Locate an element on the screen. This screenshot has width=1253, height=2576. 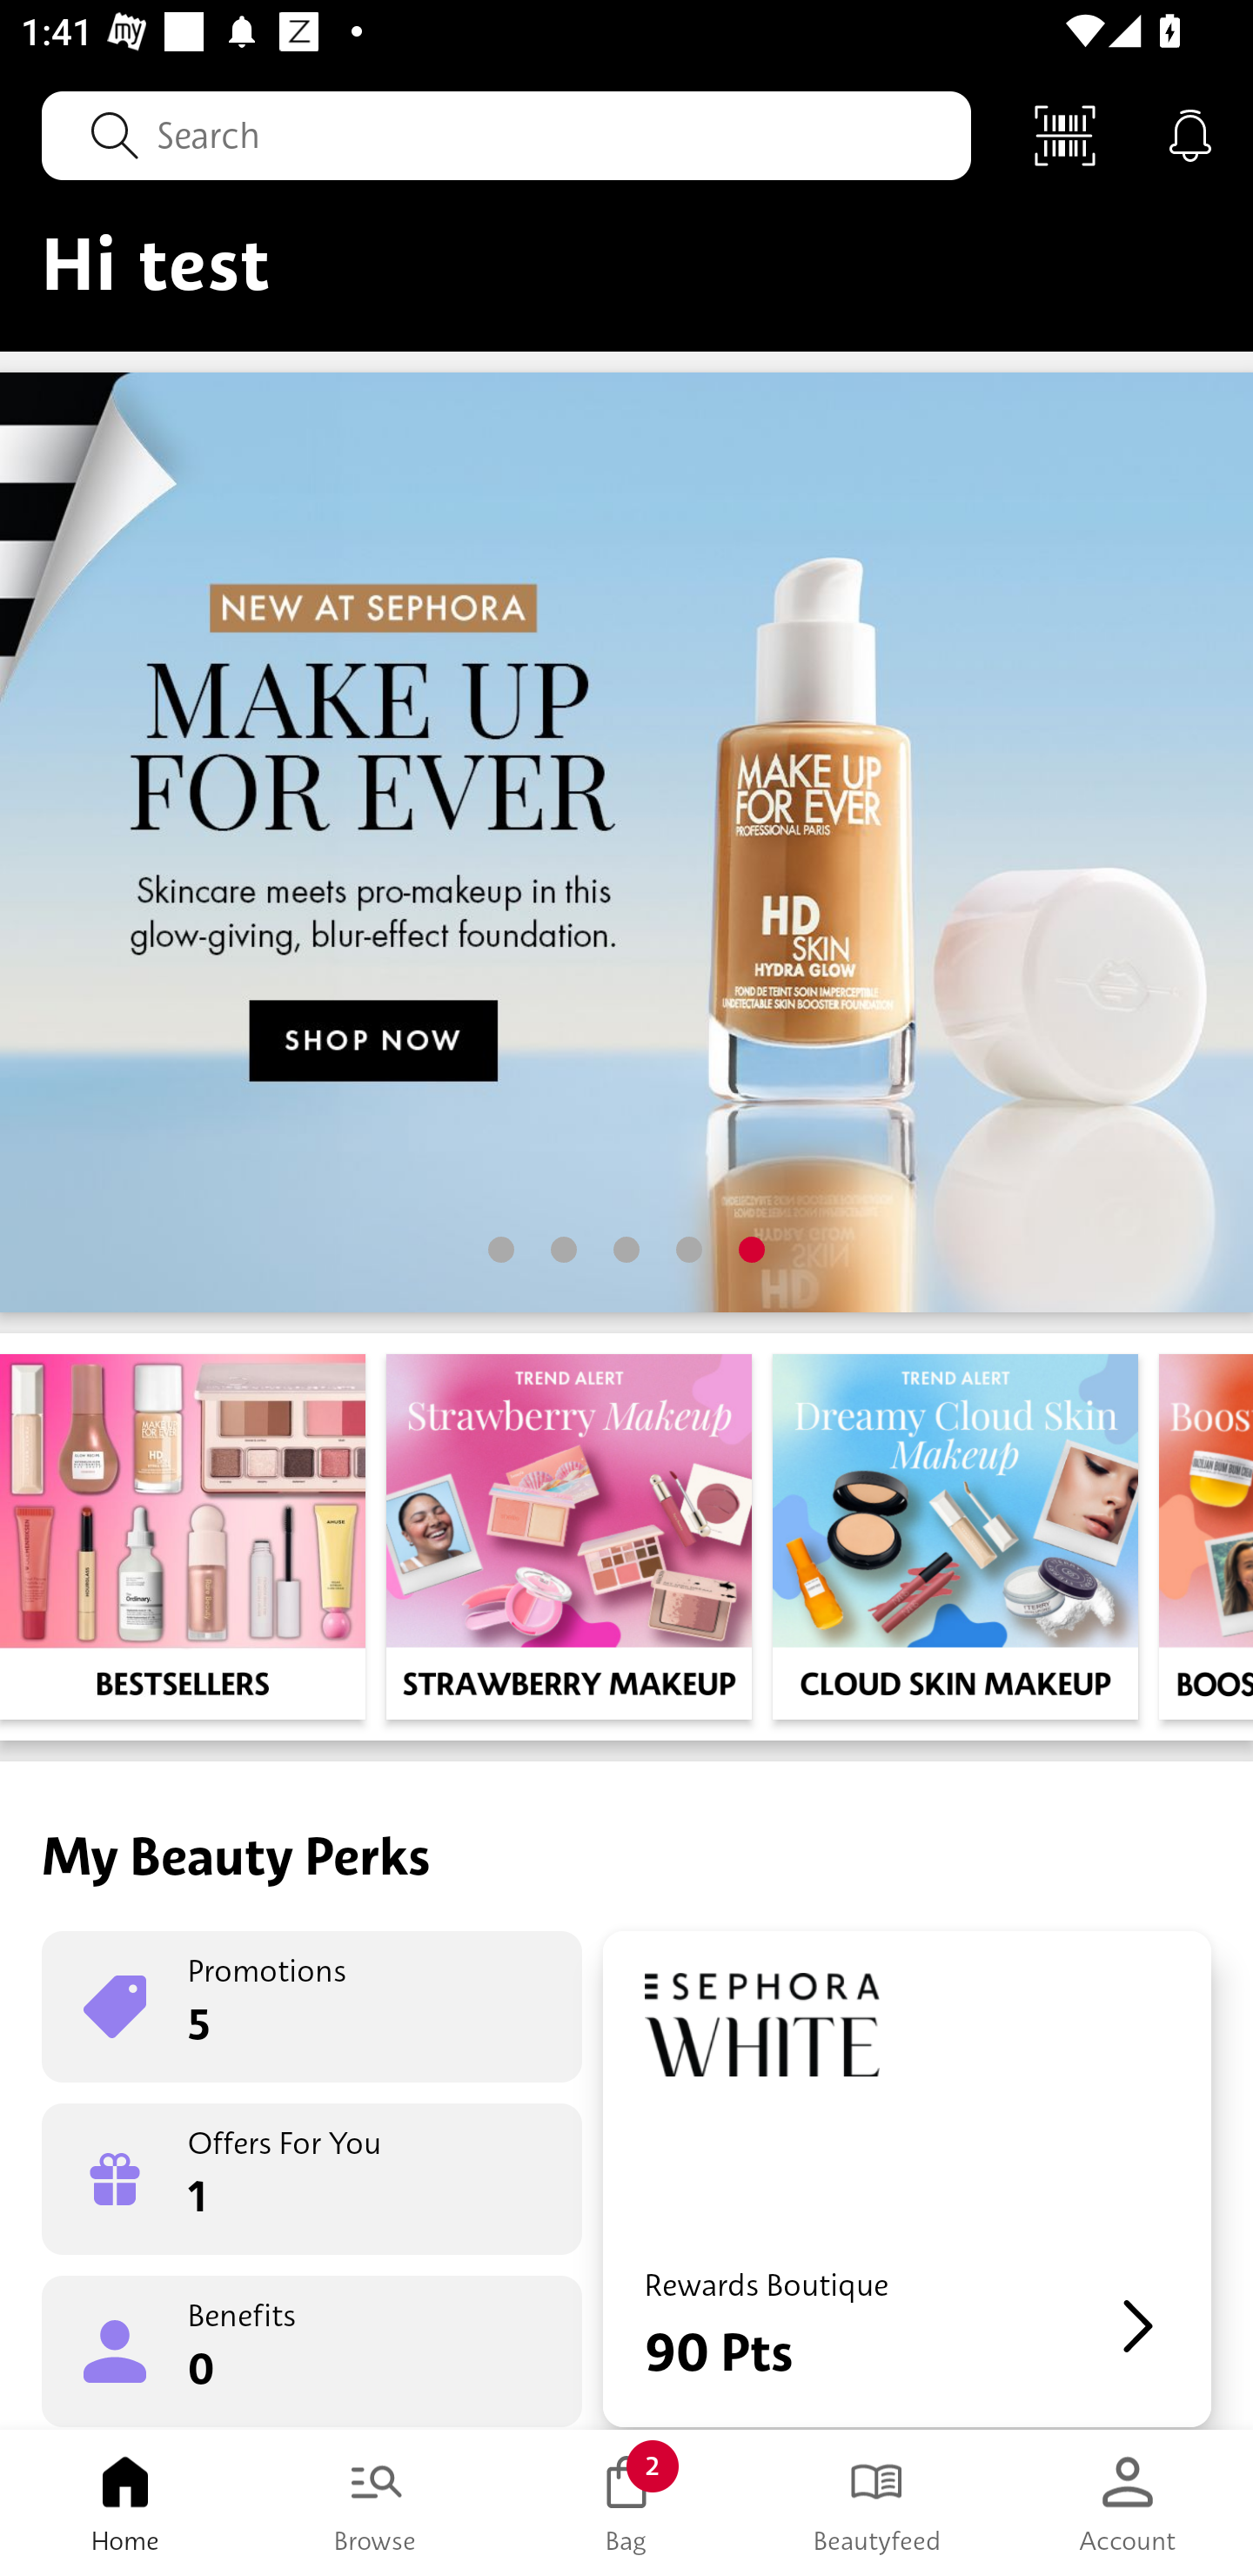
Notifications is located at coordinates (1190, 134).